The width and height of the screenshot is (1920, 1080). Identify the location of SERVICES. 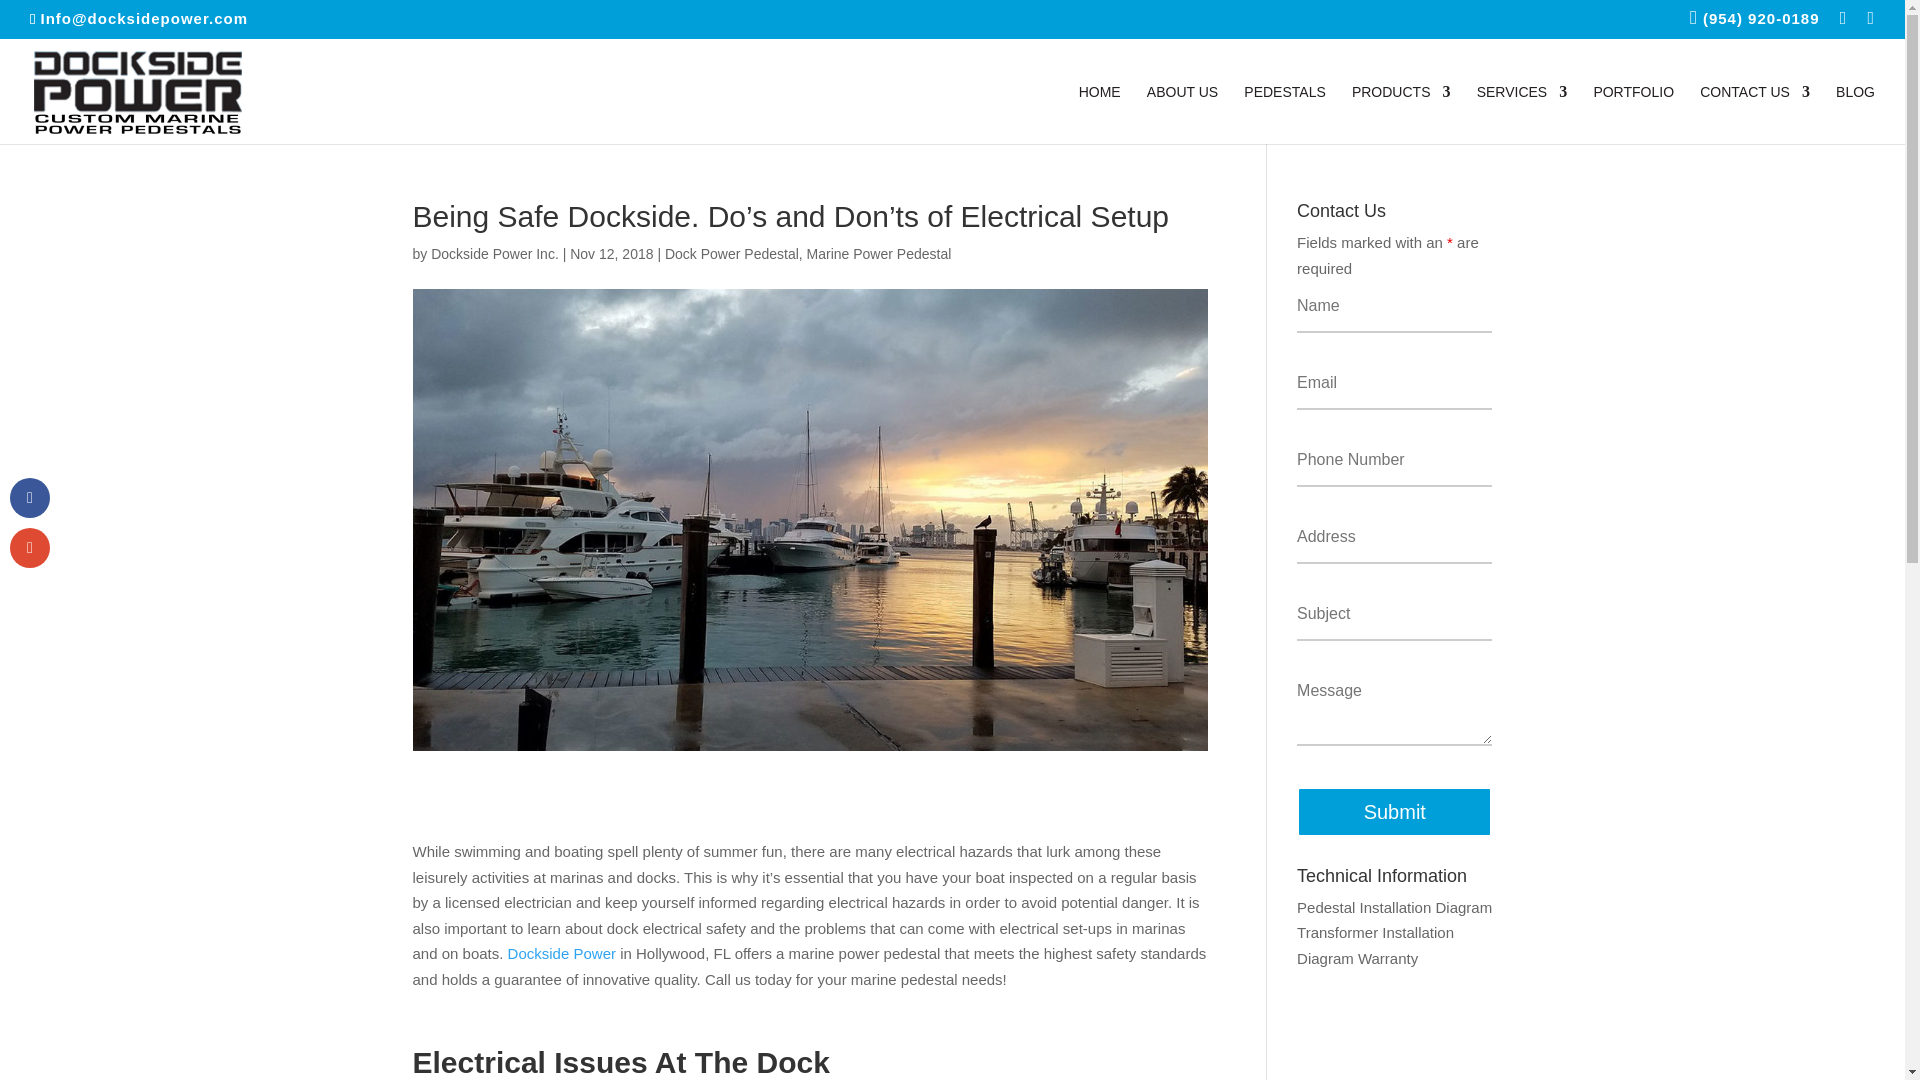
(1522, 114).